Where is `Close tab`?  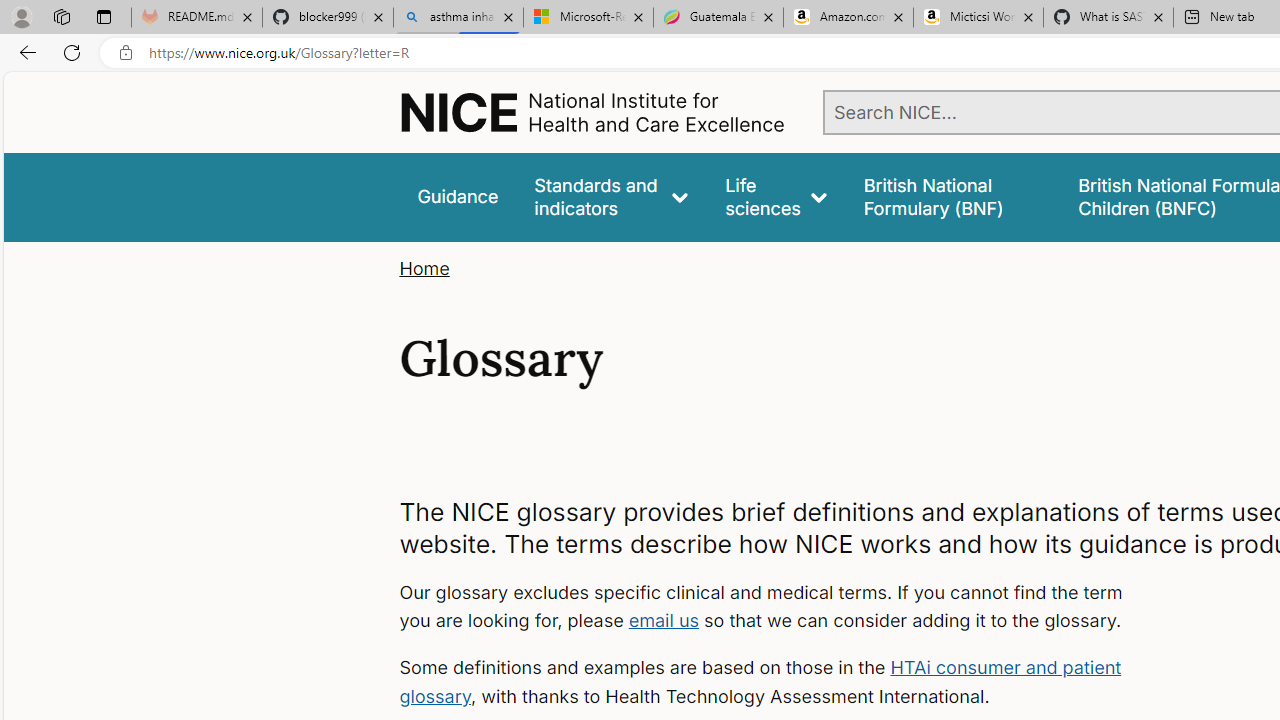 Close tab is located at coordinates (1158, 16).